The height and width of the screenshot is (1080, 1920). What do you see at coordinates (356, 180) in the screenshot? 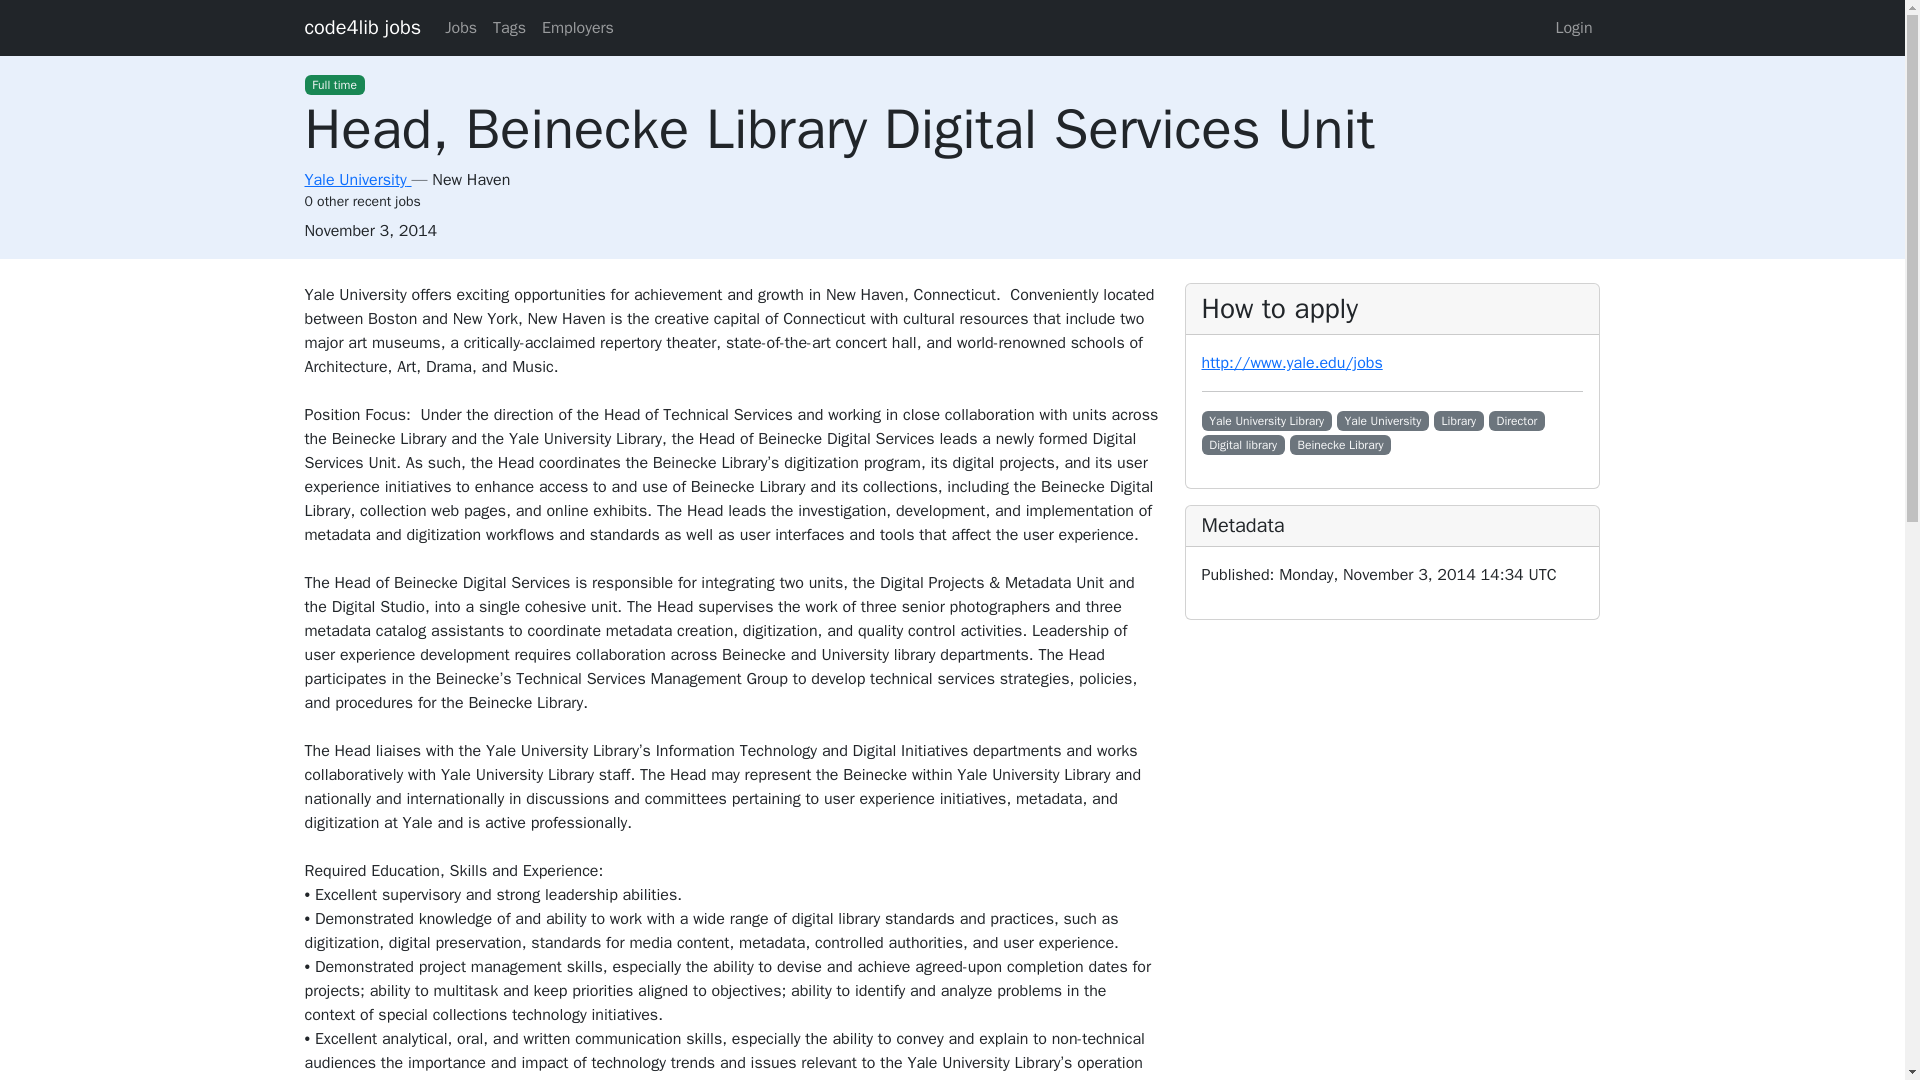
I see `Yale University` at bounding box center [356, 180].